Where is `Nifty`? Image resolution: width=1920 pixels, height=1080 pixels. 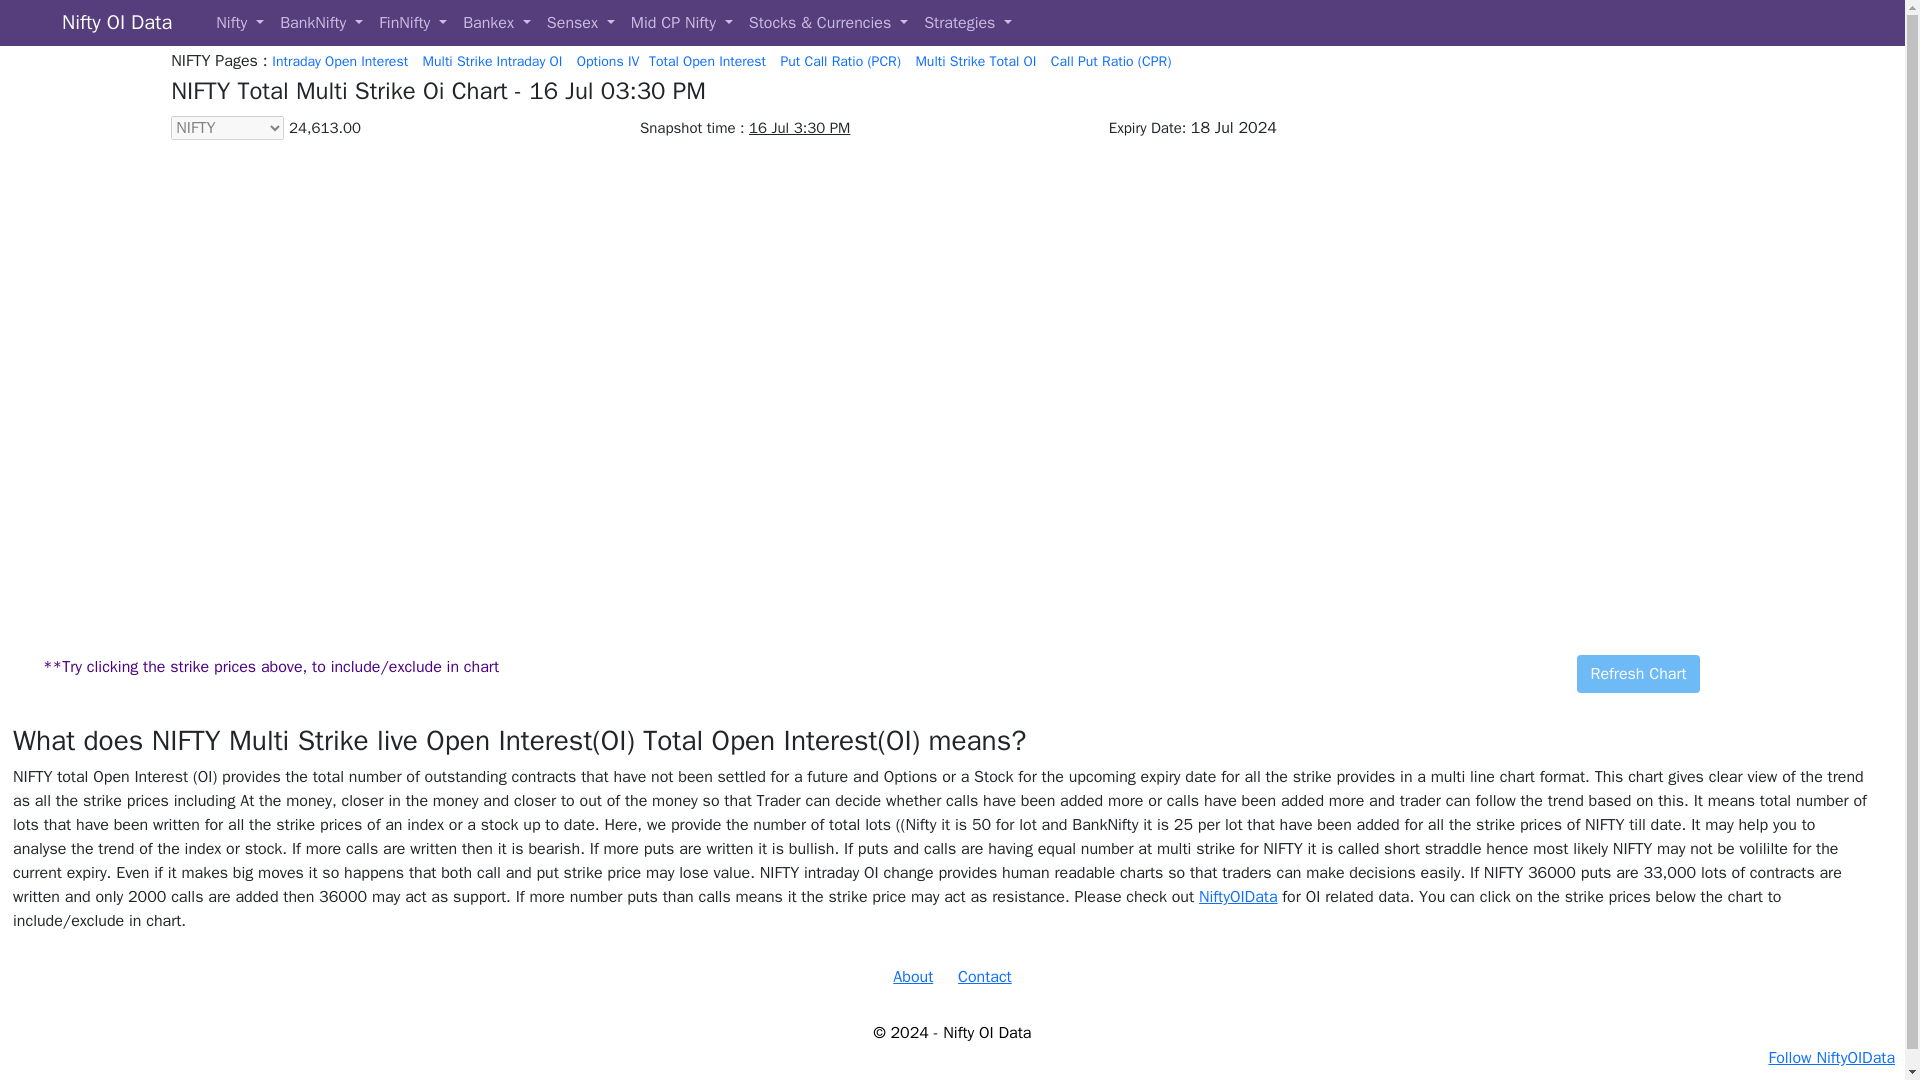 Nifty is located at coordinates (240, 23).